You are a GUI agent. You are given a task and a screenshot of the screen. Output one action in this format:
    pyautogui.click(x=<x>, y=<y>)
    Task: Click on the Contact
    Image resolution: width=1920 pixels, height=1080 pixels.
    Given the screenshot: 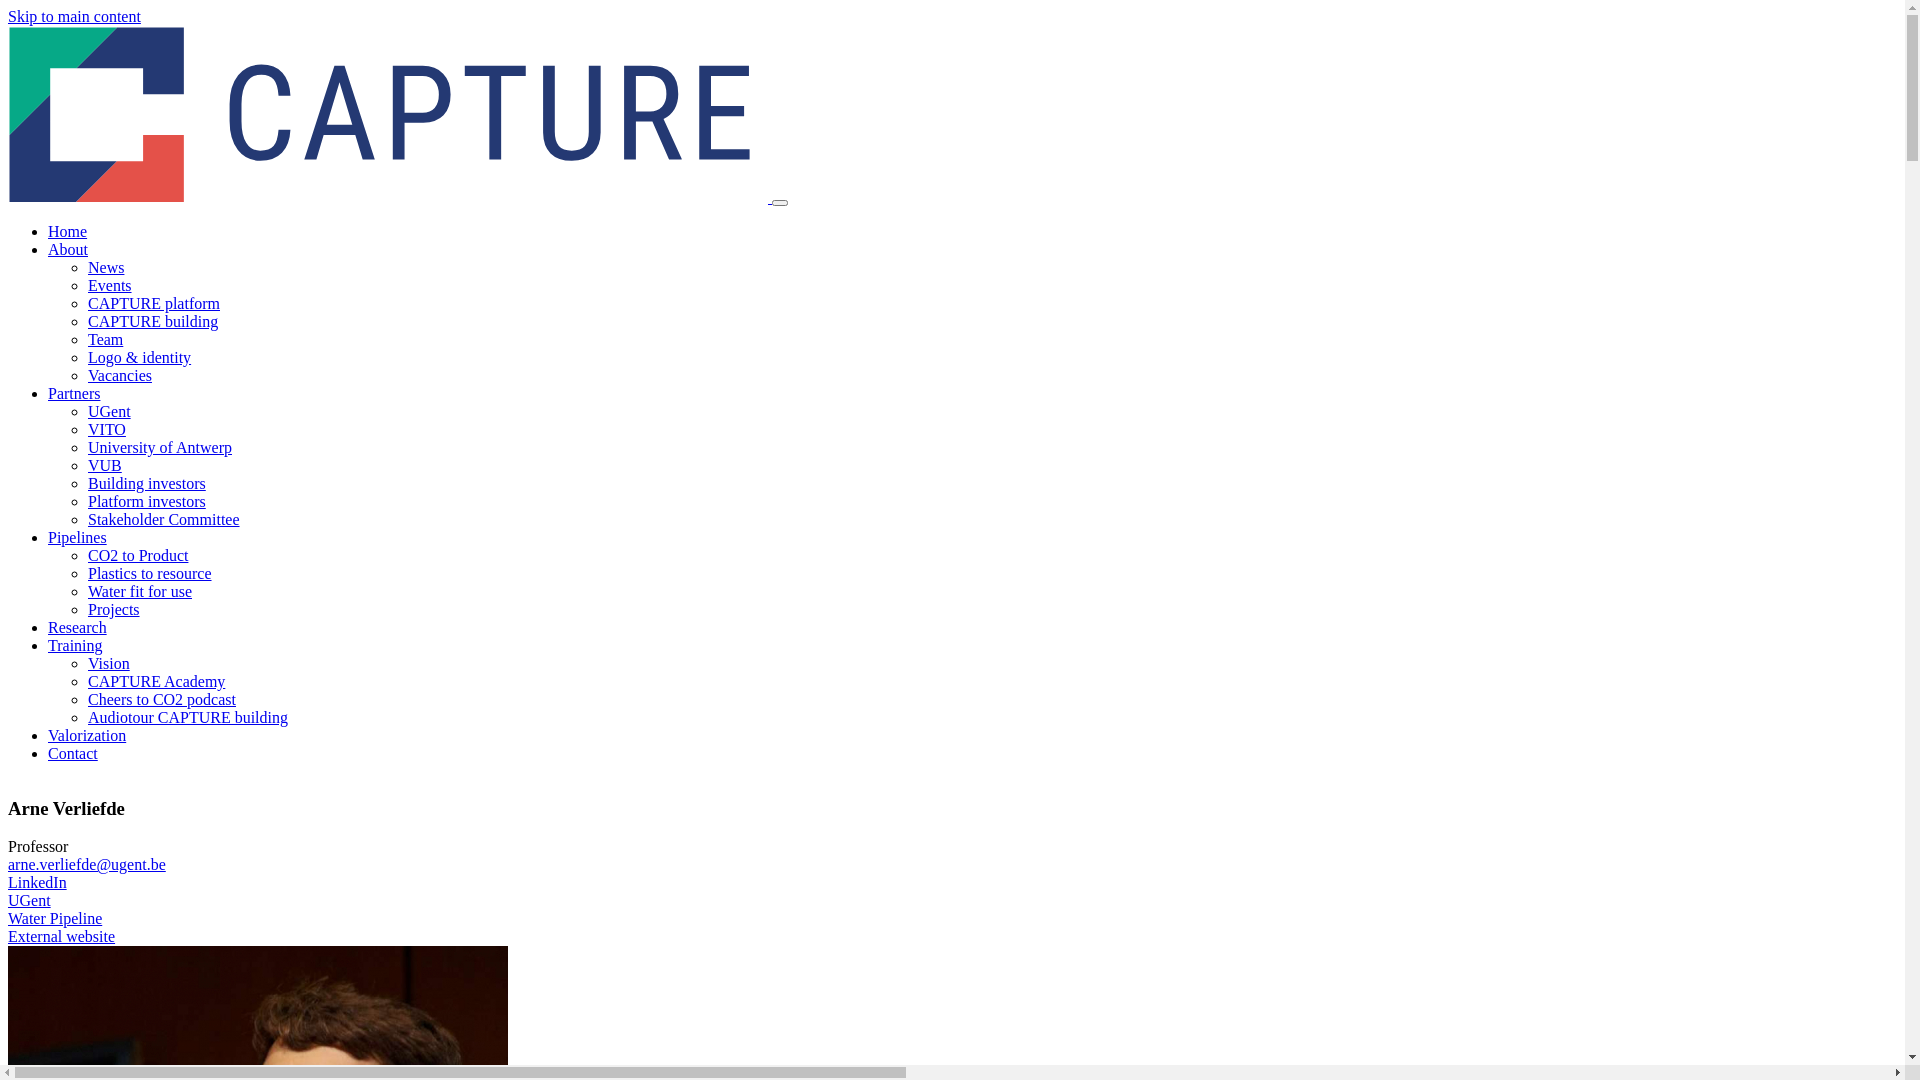 What is the action you would take?
    pyautogui.click(x=73, y=754)
    